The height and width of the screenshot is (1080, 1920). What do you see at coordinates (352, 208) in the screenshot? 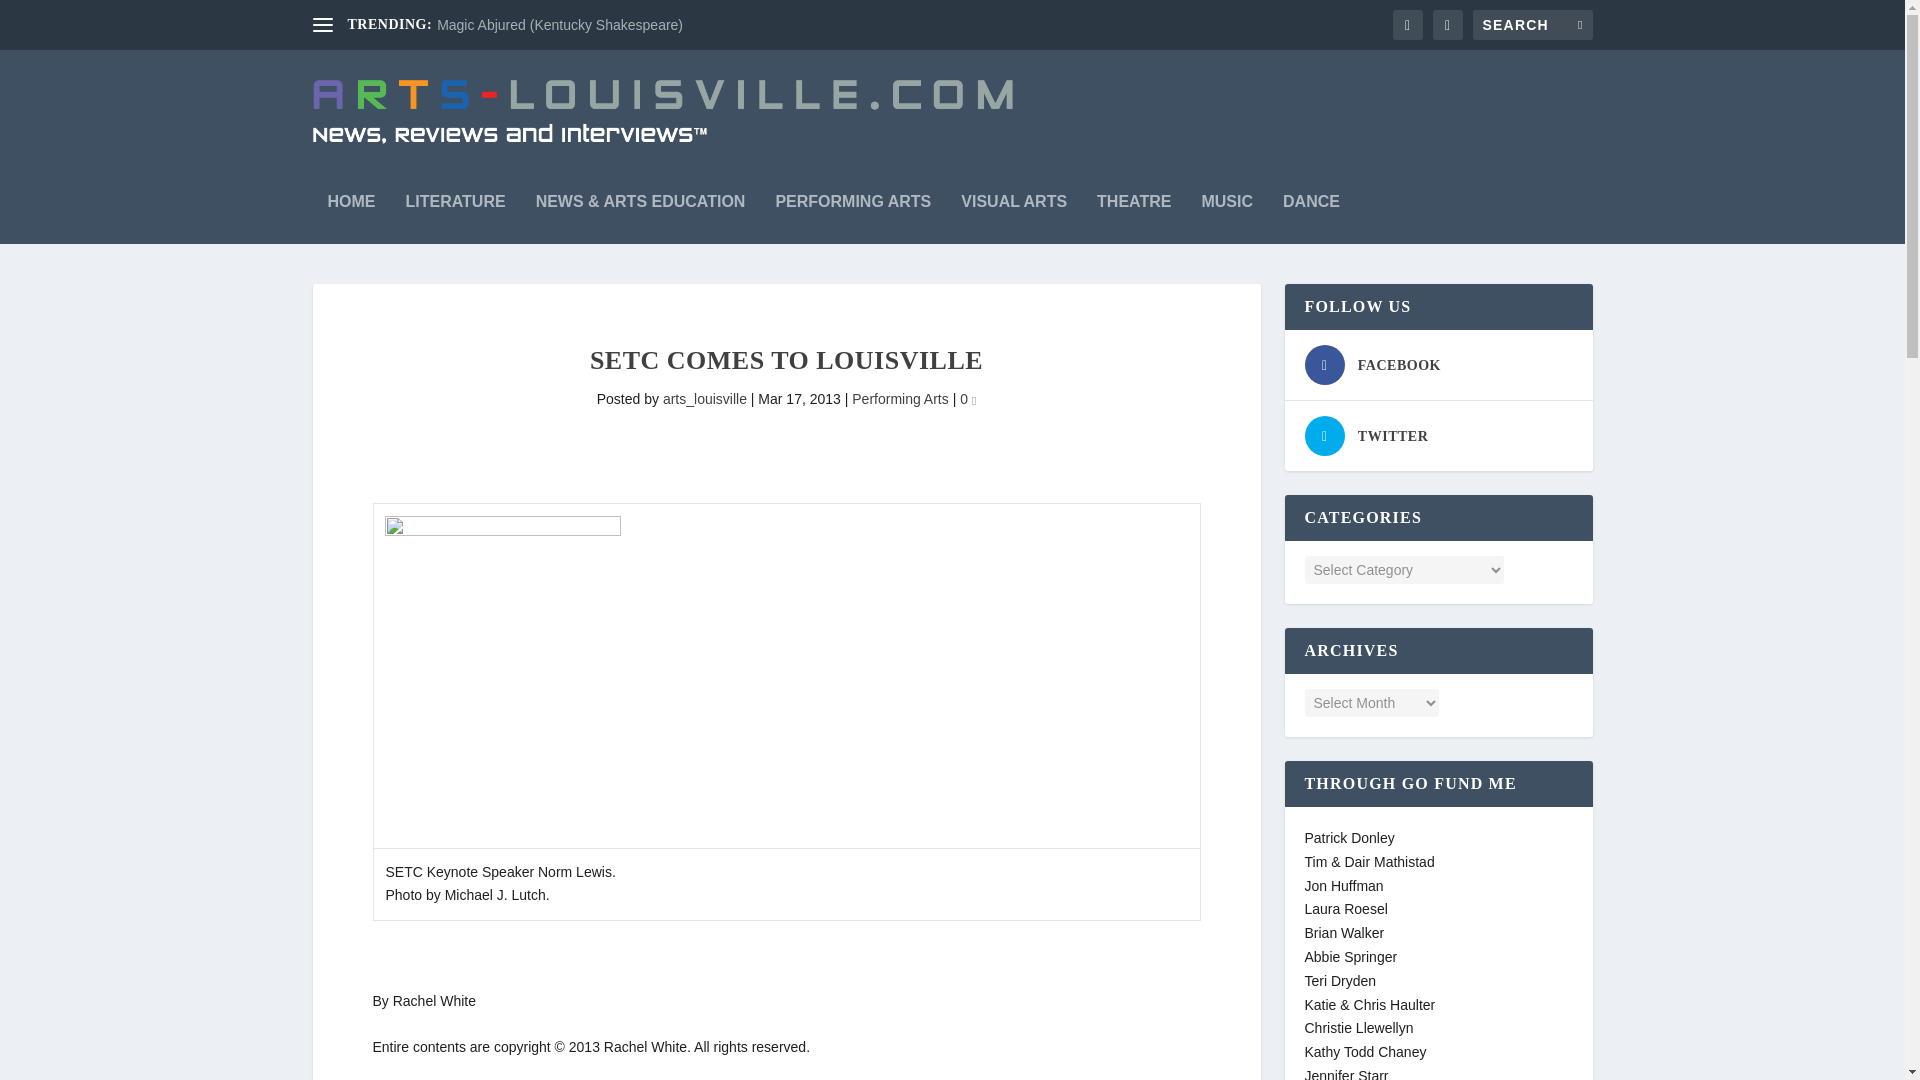
I see `HOME` at bounding box center [352, 208].